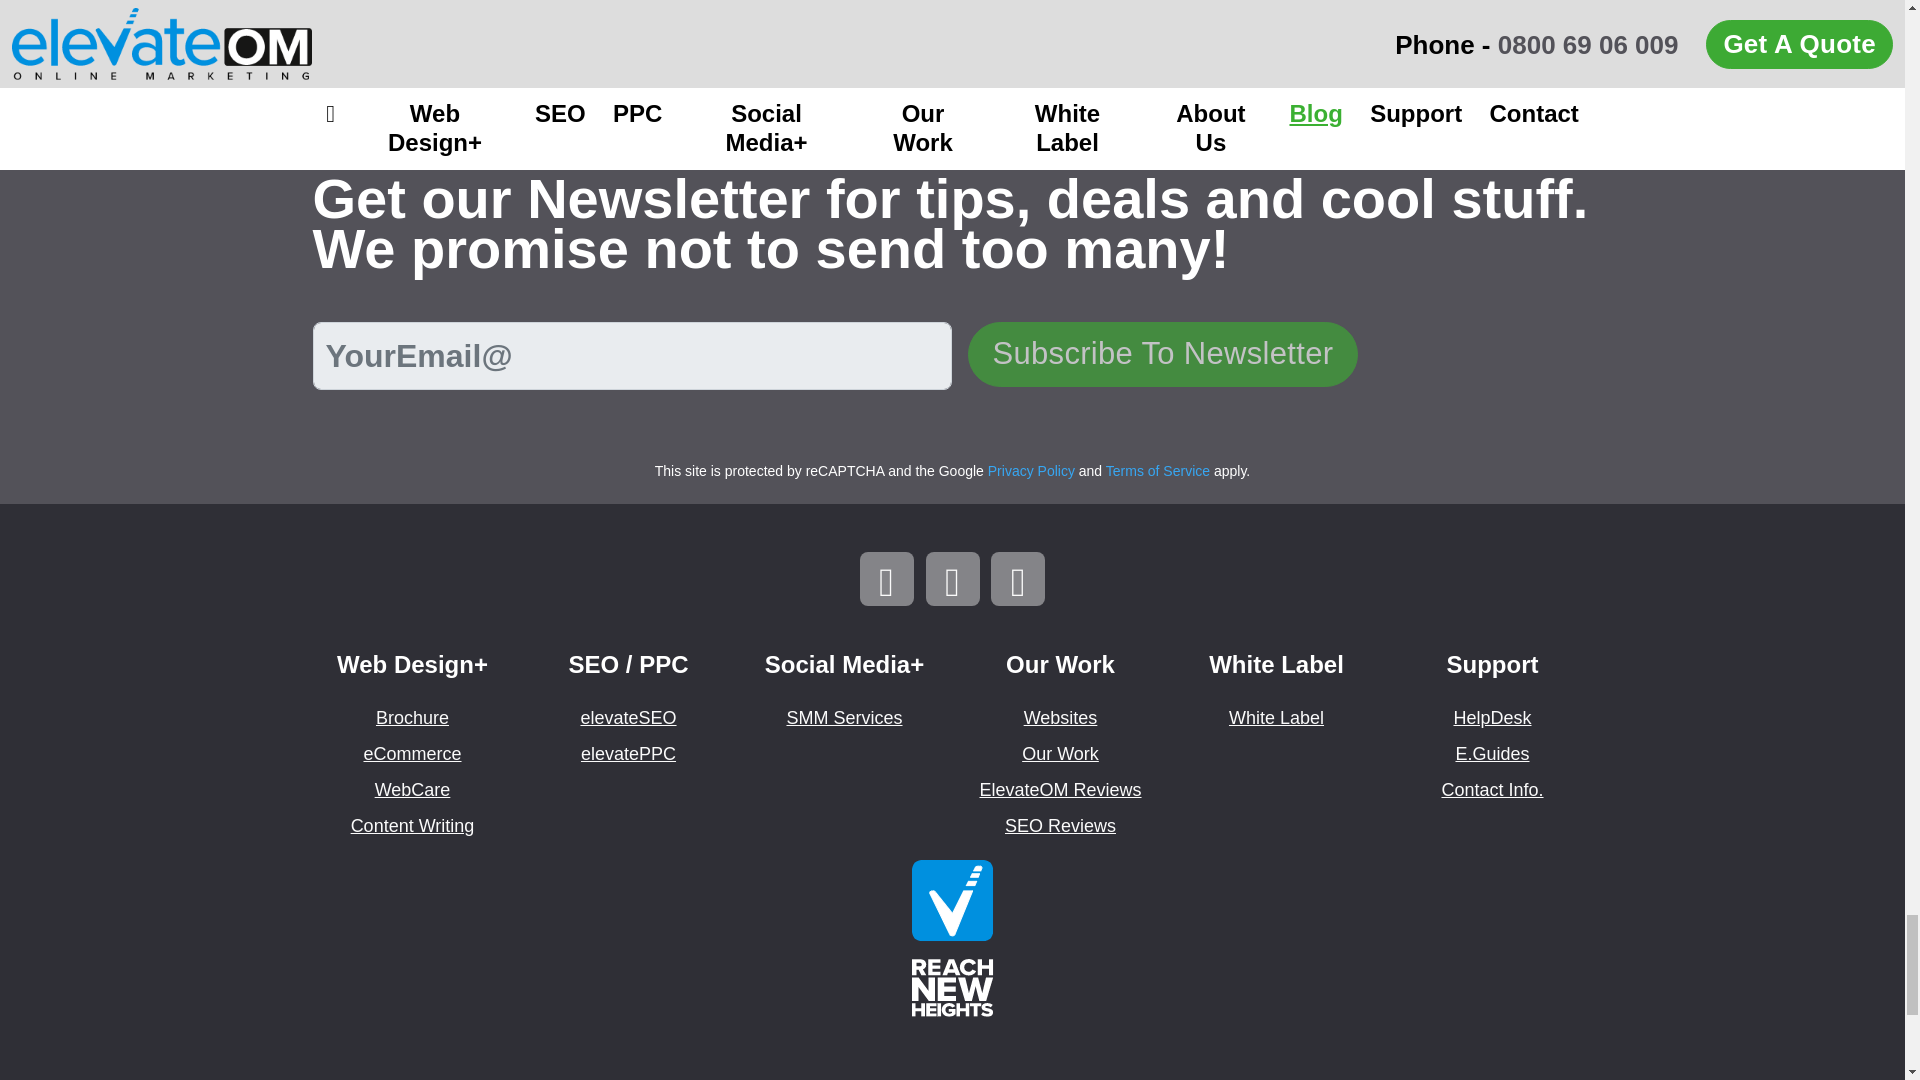  What do you see at coordinates (886, 578) in the screenshot?
I see `Linkedin` at bounding box center [886, 578].